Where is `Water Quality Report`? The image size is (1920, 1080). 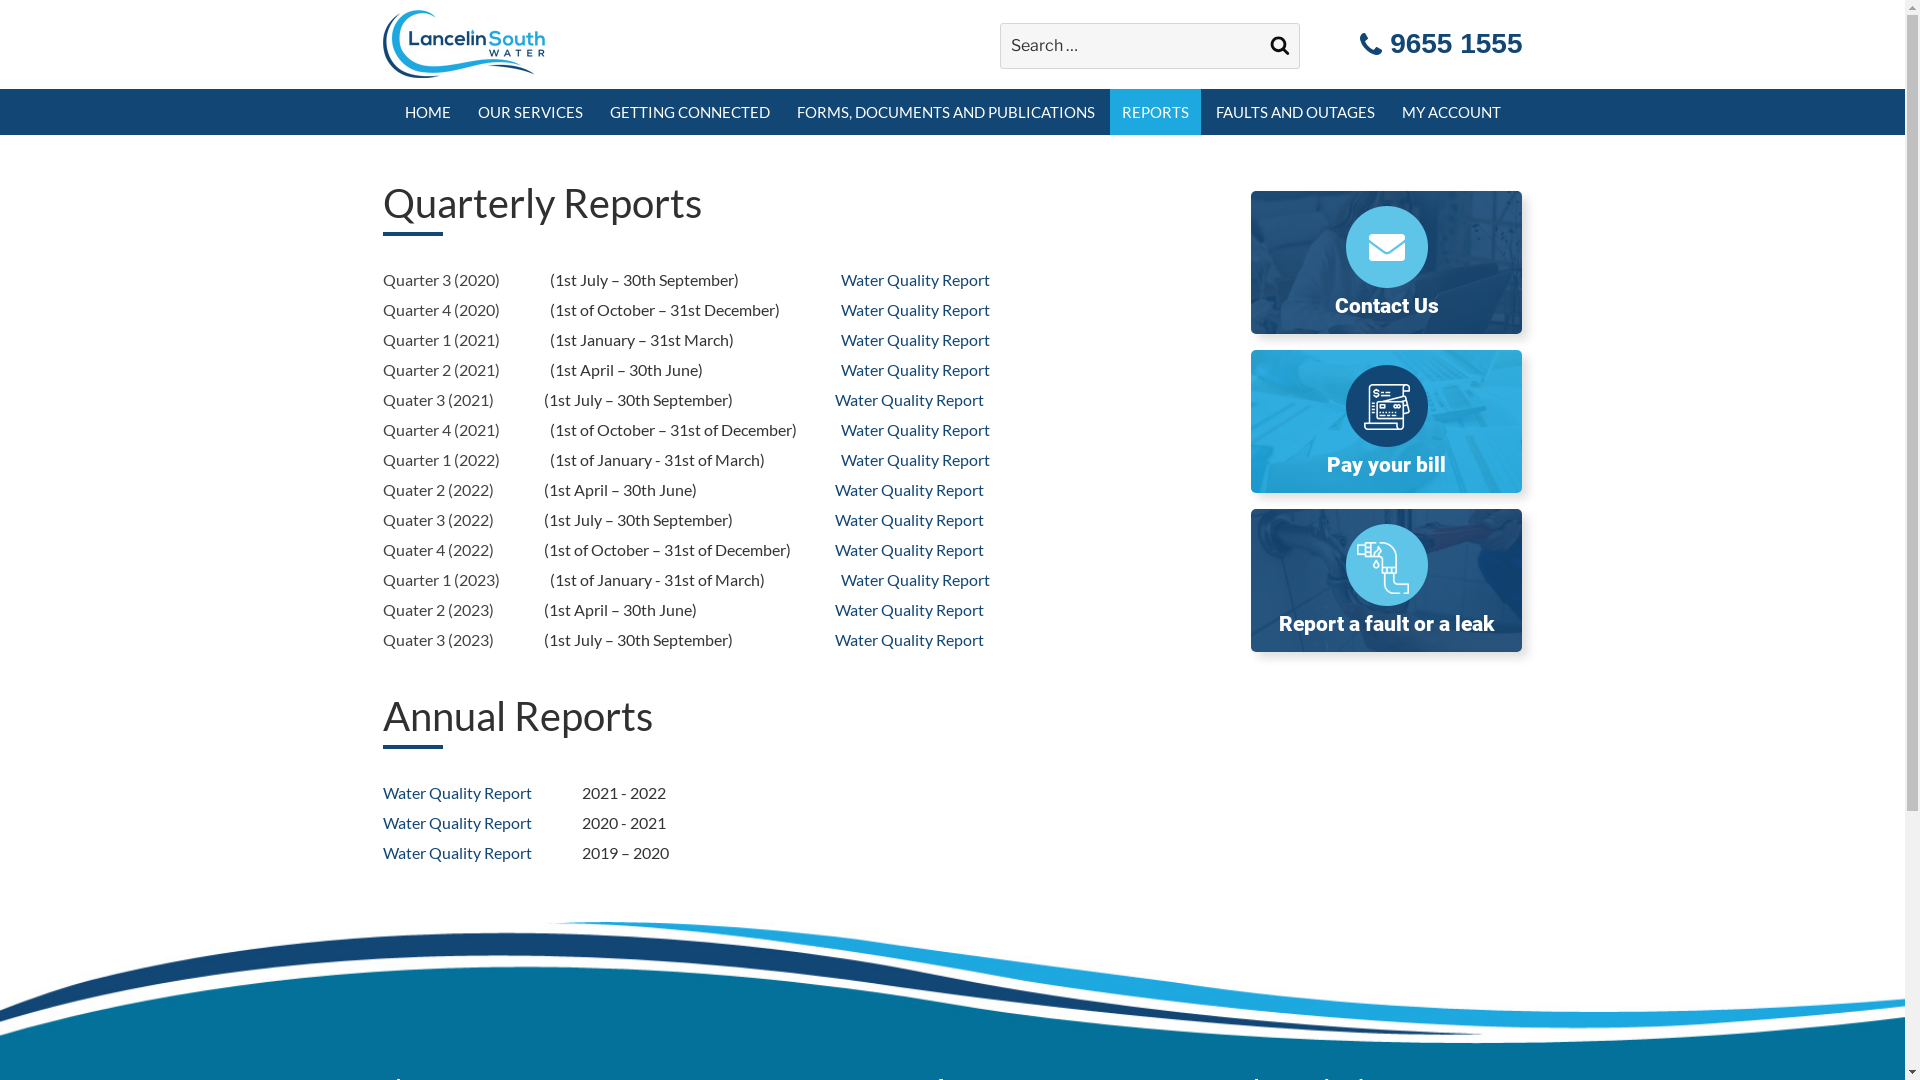
Water Quality Report is located at coordinates (456, 792).